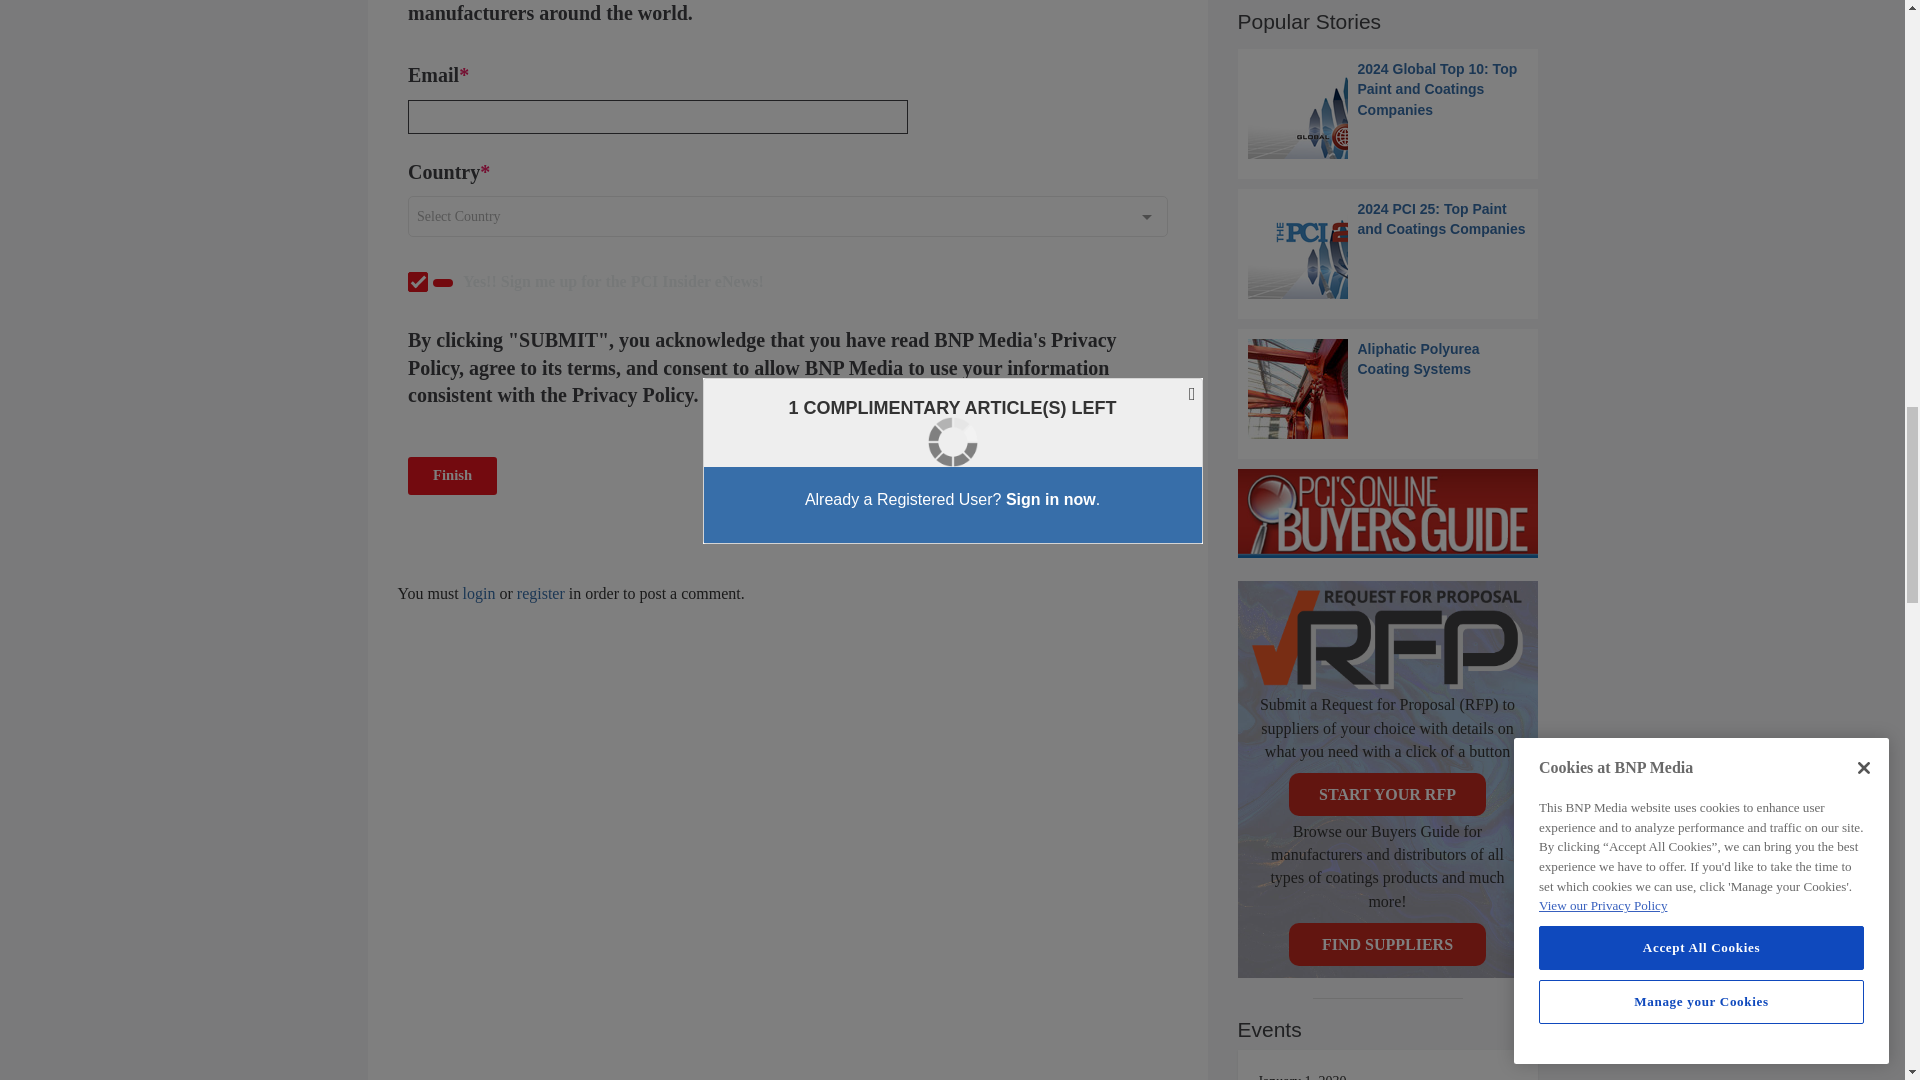 This screenshot has width=1920, height=1080. I want to click on 2024 PCI 25: Top Paint and Coatings Companies, so click(1388, 248).